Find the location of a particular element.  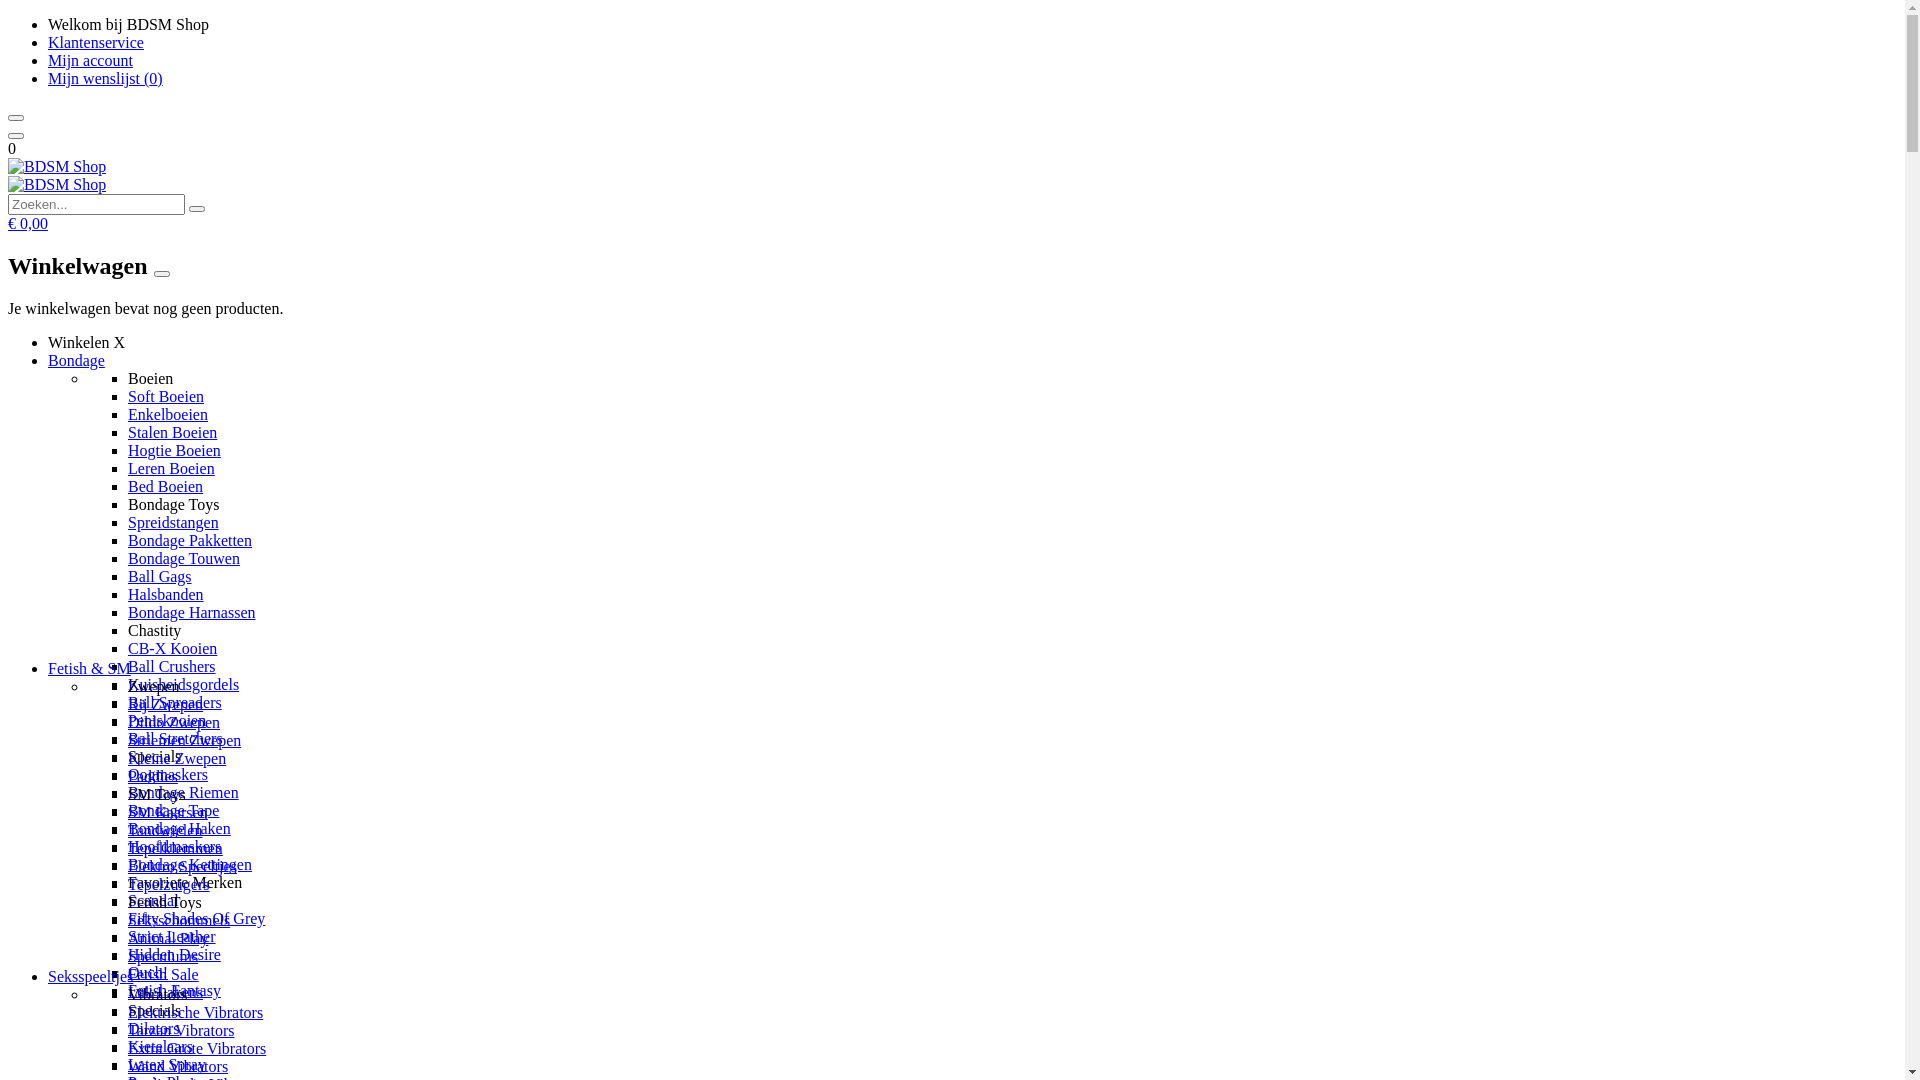

Wand Vibrators is located at coordinates (178, 1066).